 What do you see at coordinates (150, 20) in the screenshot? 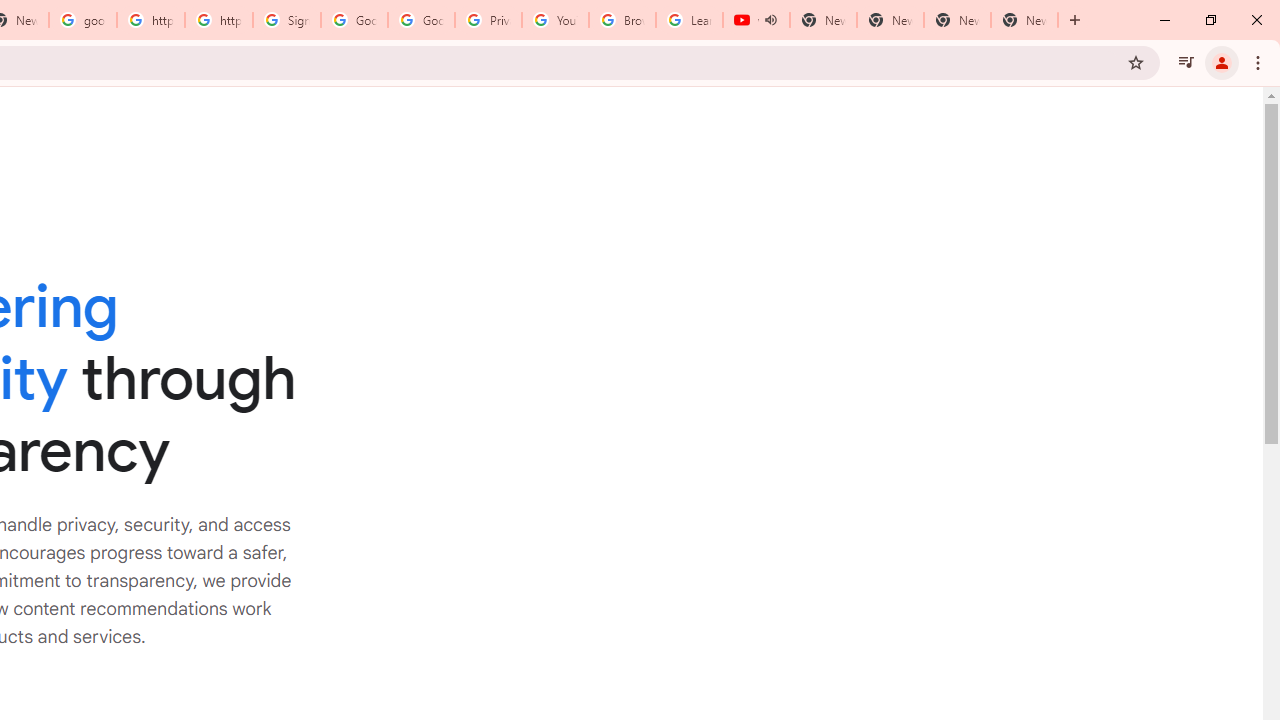
I see `https://scholar.google.com/` at bounding box center [150, 20].